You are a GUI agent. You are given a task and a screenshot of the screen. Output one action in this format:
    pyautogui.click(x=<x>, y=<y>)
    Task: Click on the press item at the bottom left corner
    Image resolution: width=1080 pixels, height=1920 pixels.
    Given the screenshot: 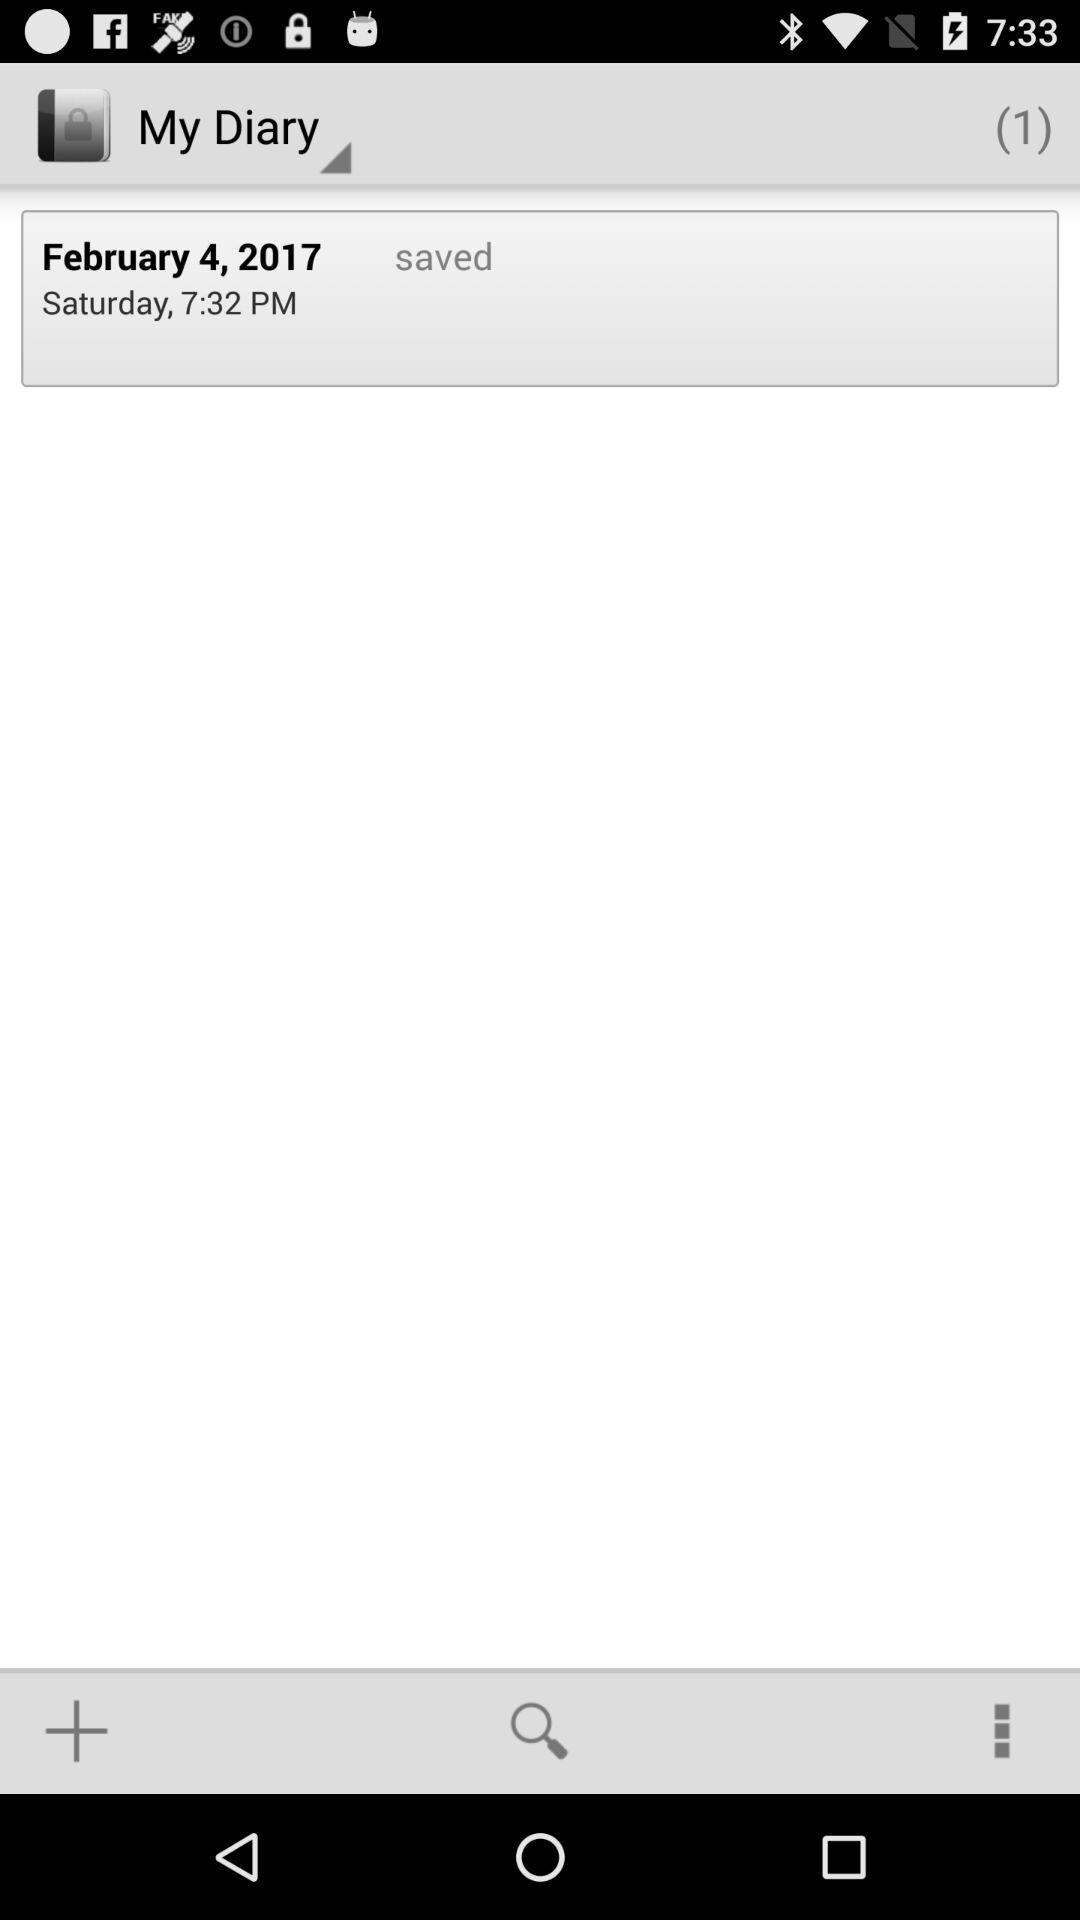 What is the action you would take?
    pyautogui.click(x=76, y=1730)
    